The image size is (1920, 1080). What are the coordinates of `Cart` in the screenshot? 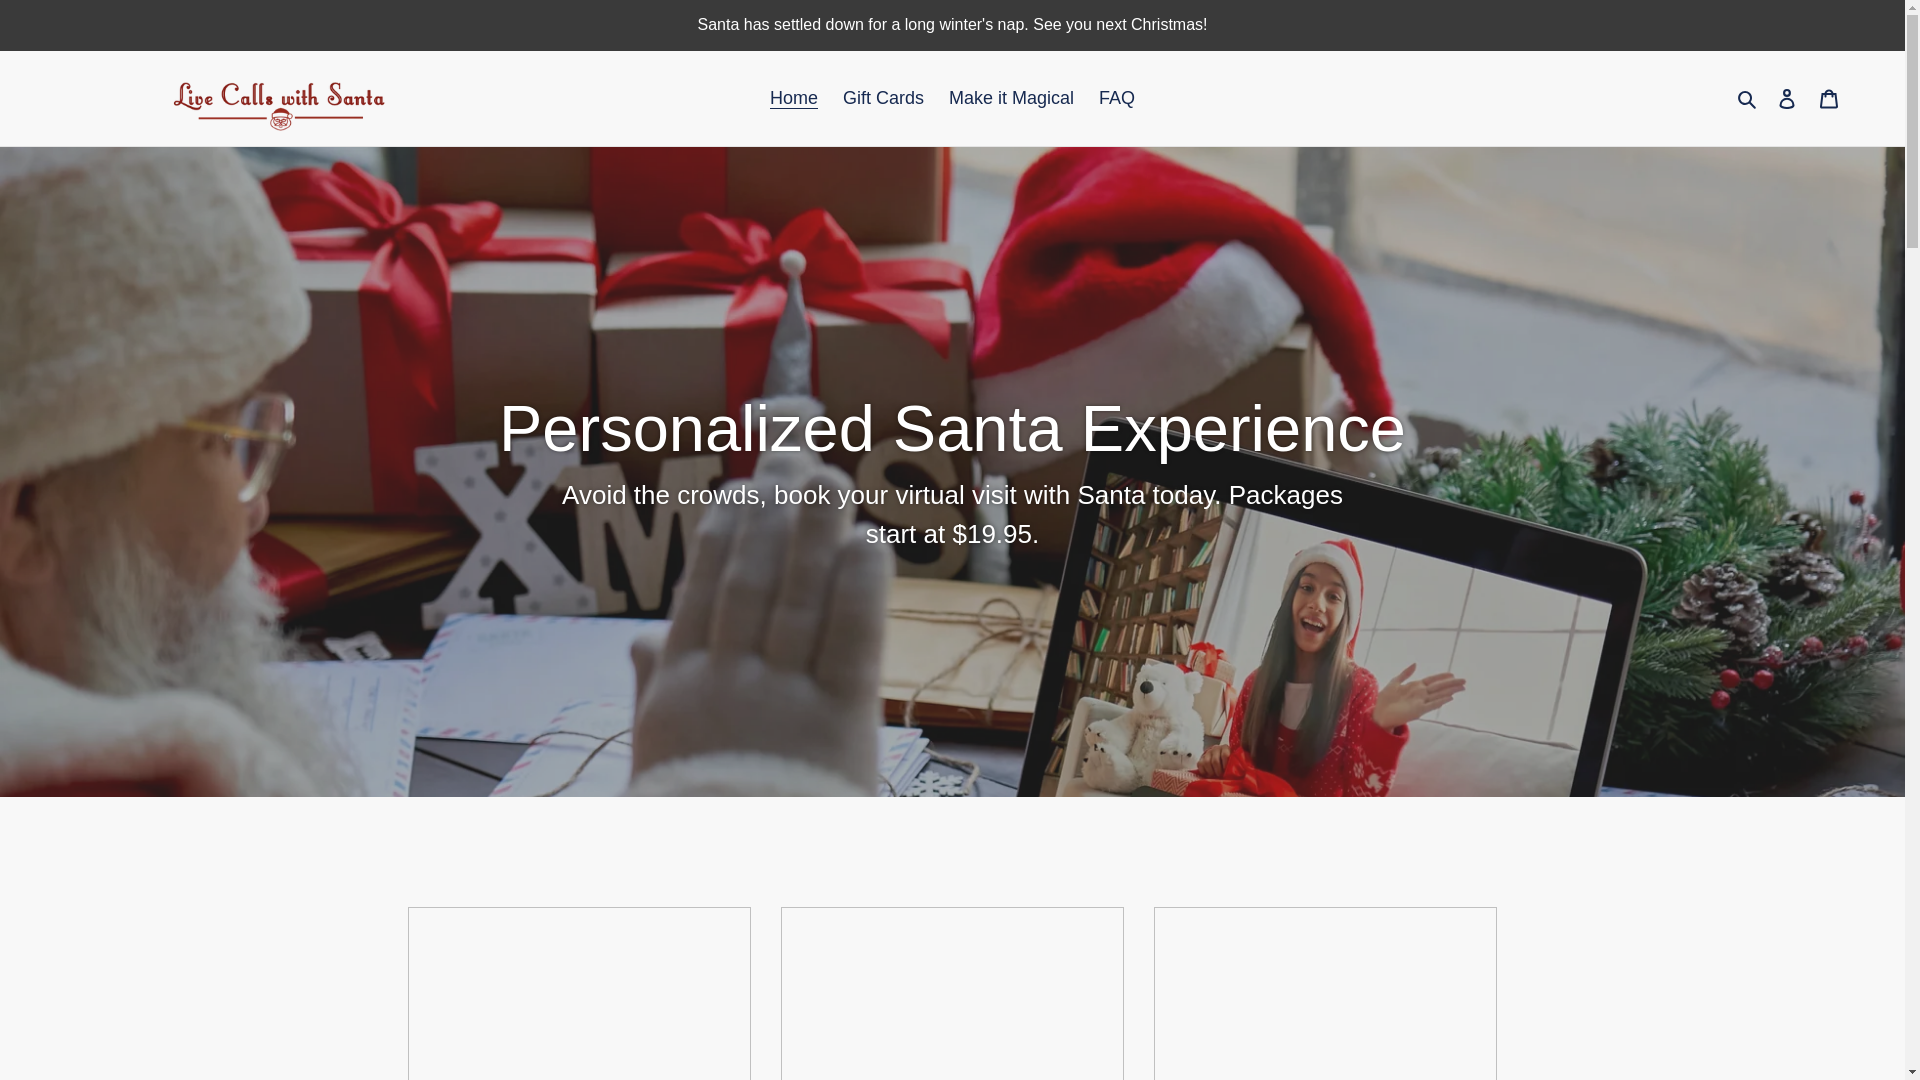 It's located at (1829, 98).